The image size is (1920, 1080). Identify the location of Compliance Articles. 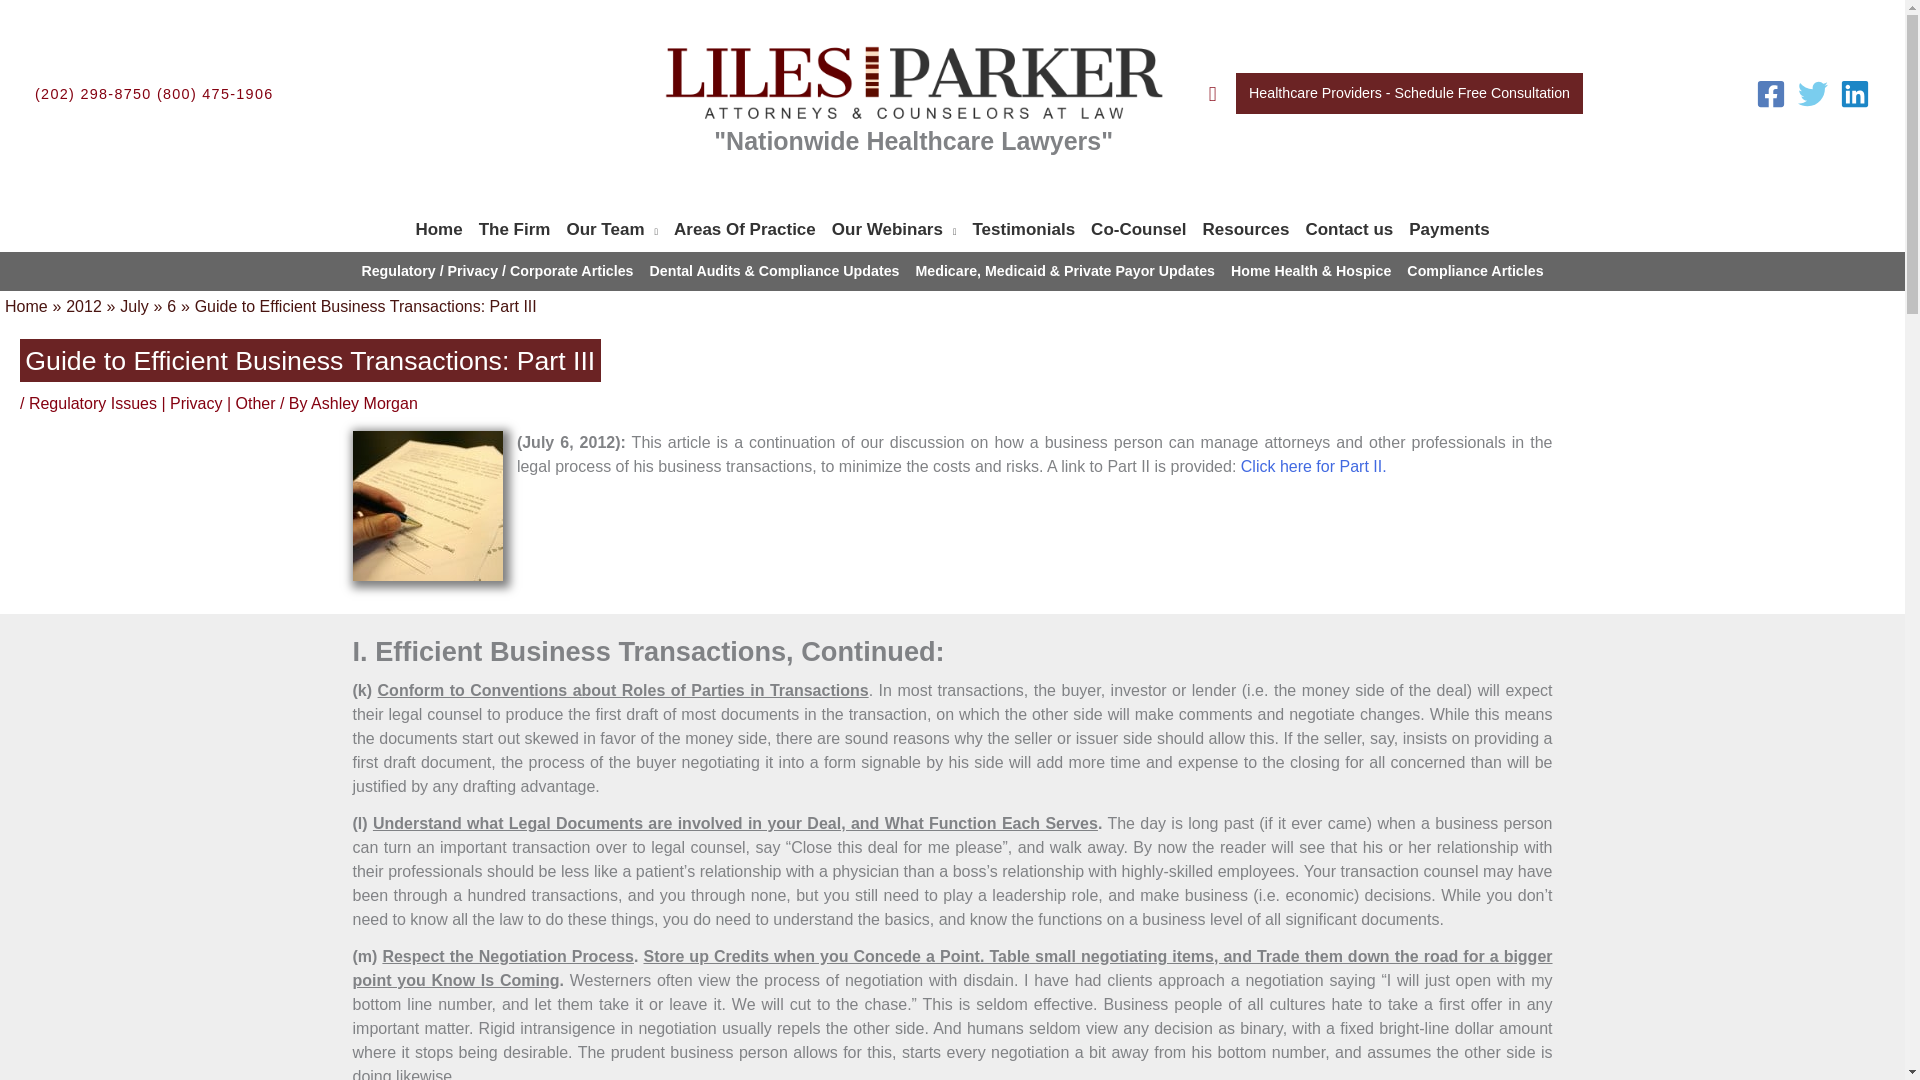
(1475, 271).